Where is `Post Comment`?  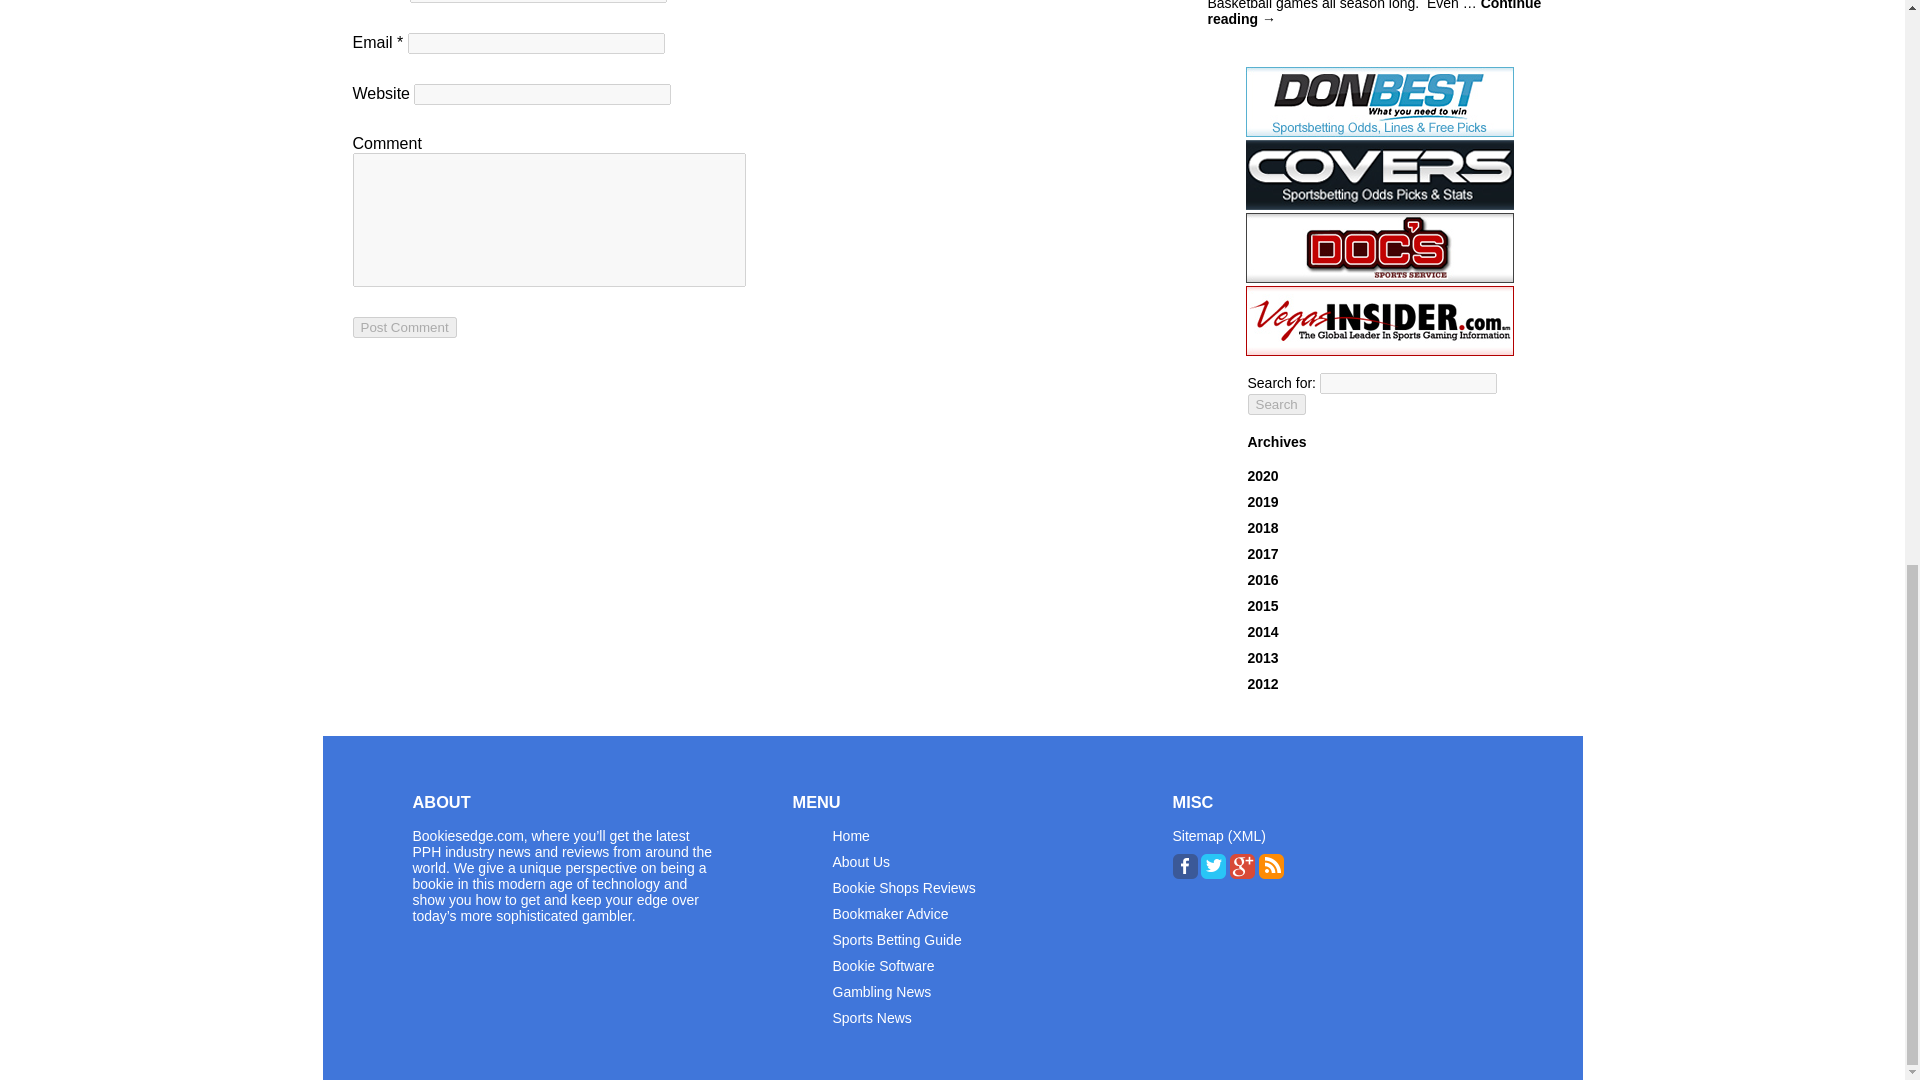 Post Comment is located at coordinates (404, 328).